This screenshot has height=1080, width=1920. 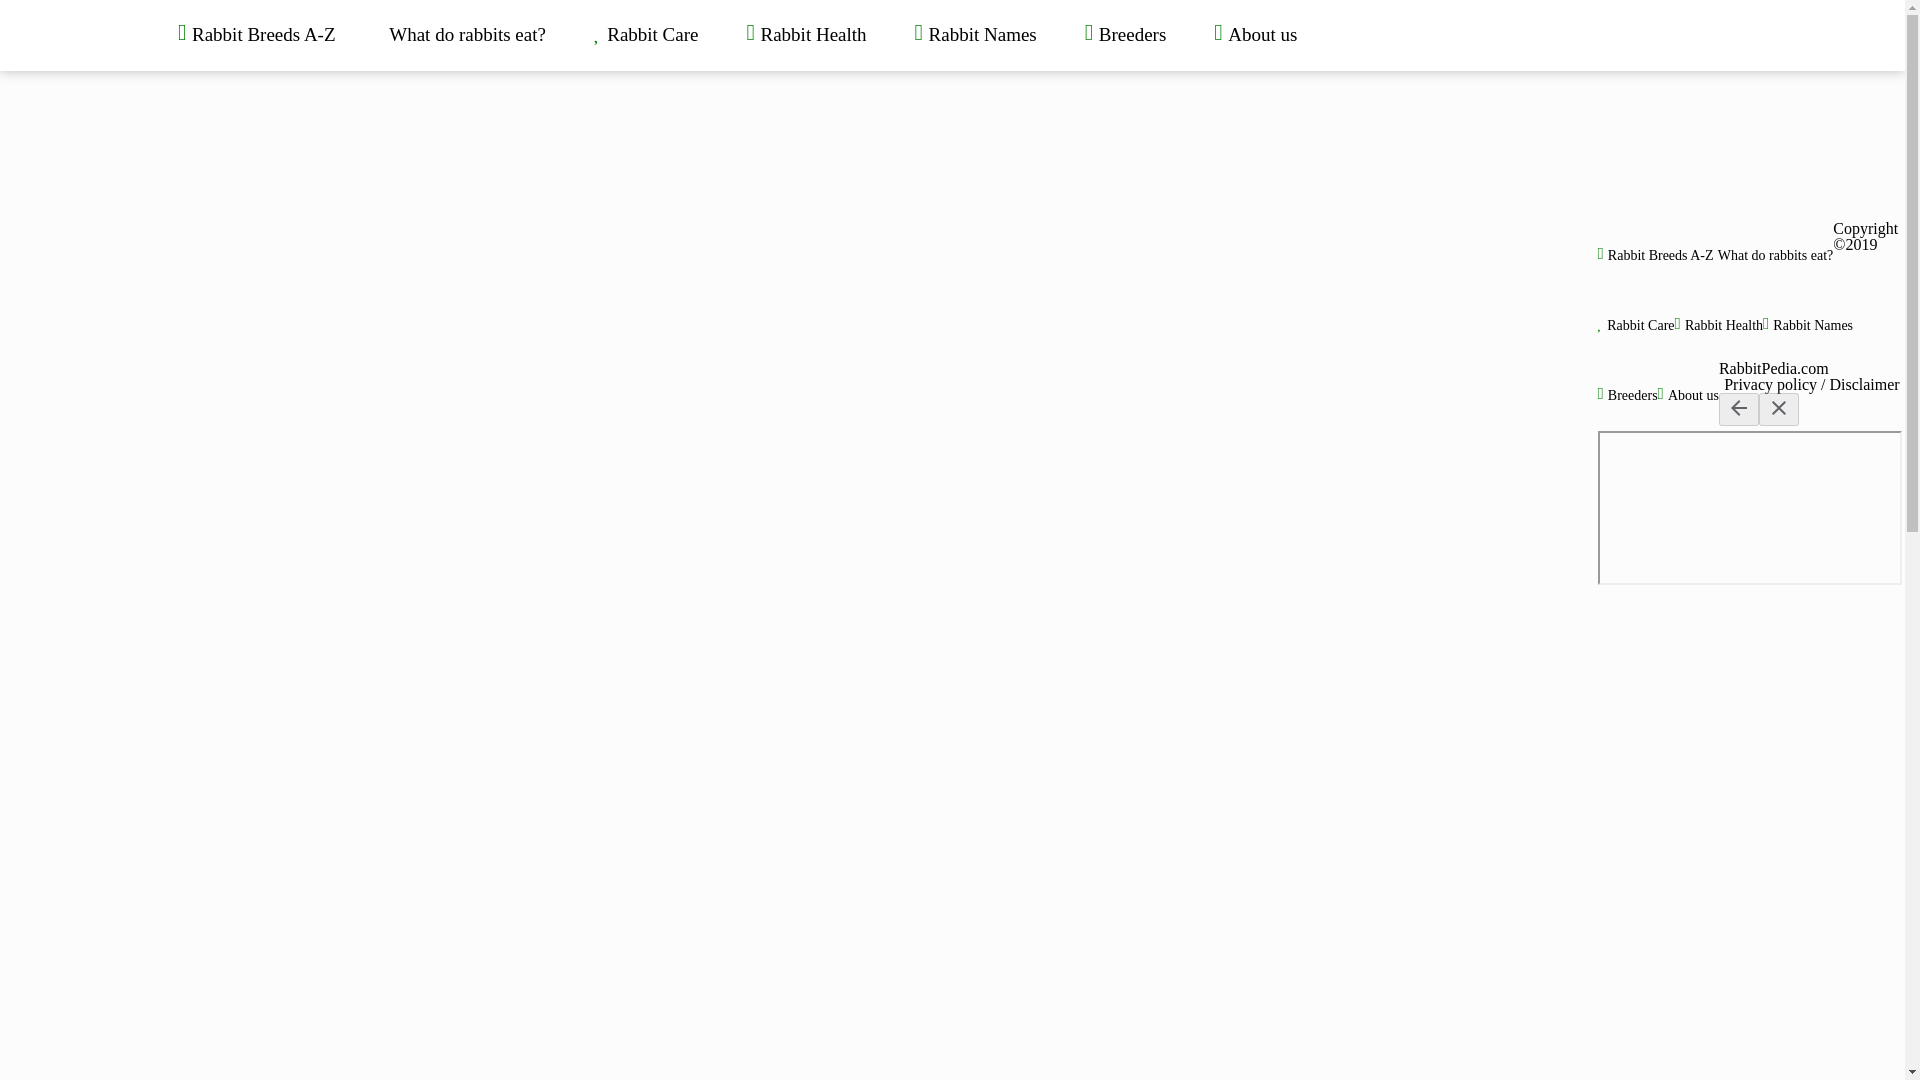 What do you see at coordinates (465, 35) in the screenshot?
I see `What do rabbits eat?` at bounding box center [465, 35].